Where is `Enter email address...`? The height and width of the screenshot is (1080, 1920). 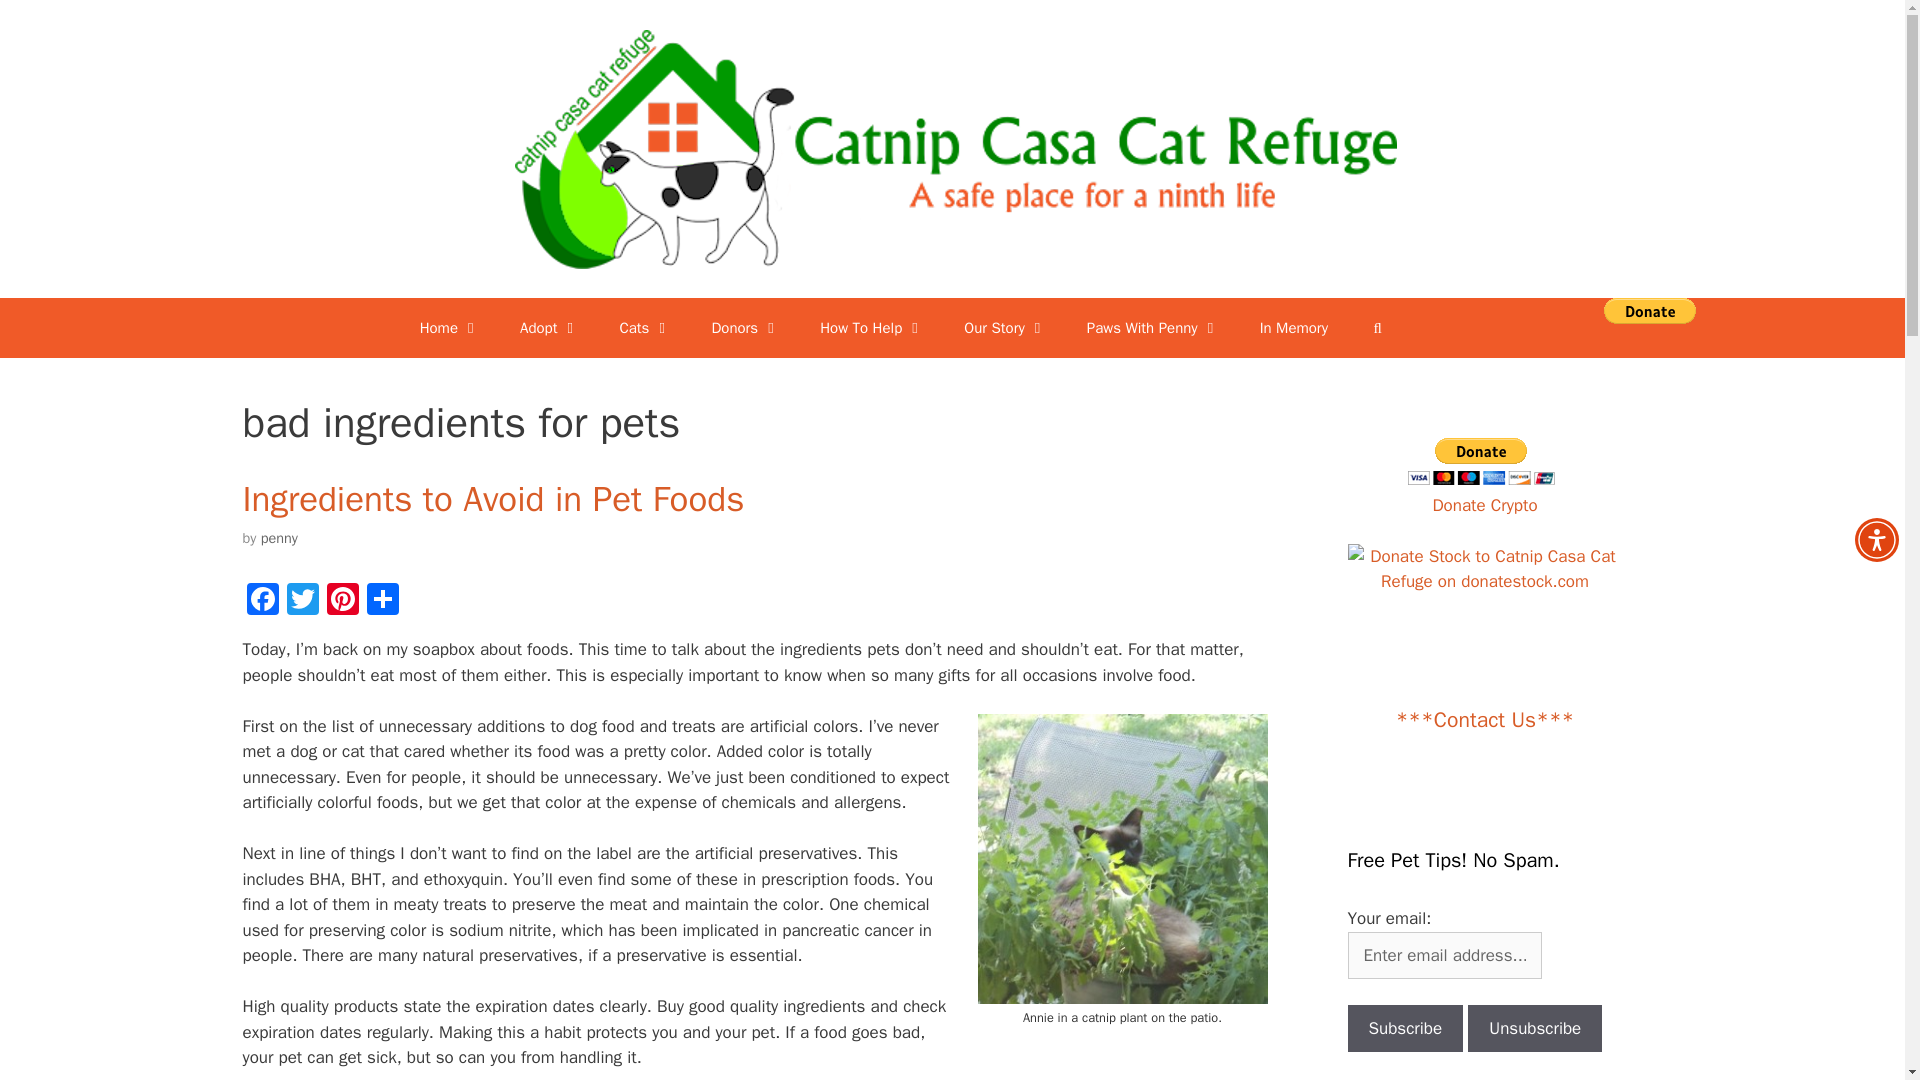
Enter email address... is located at coordinates (1444, 956).